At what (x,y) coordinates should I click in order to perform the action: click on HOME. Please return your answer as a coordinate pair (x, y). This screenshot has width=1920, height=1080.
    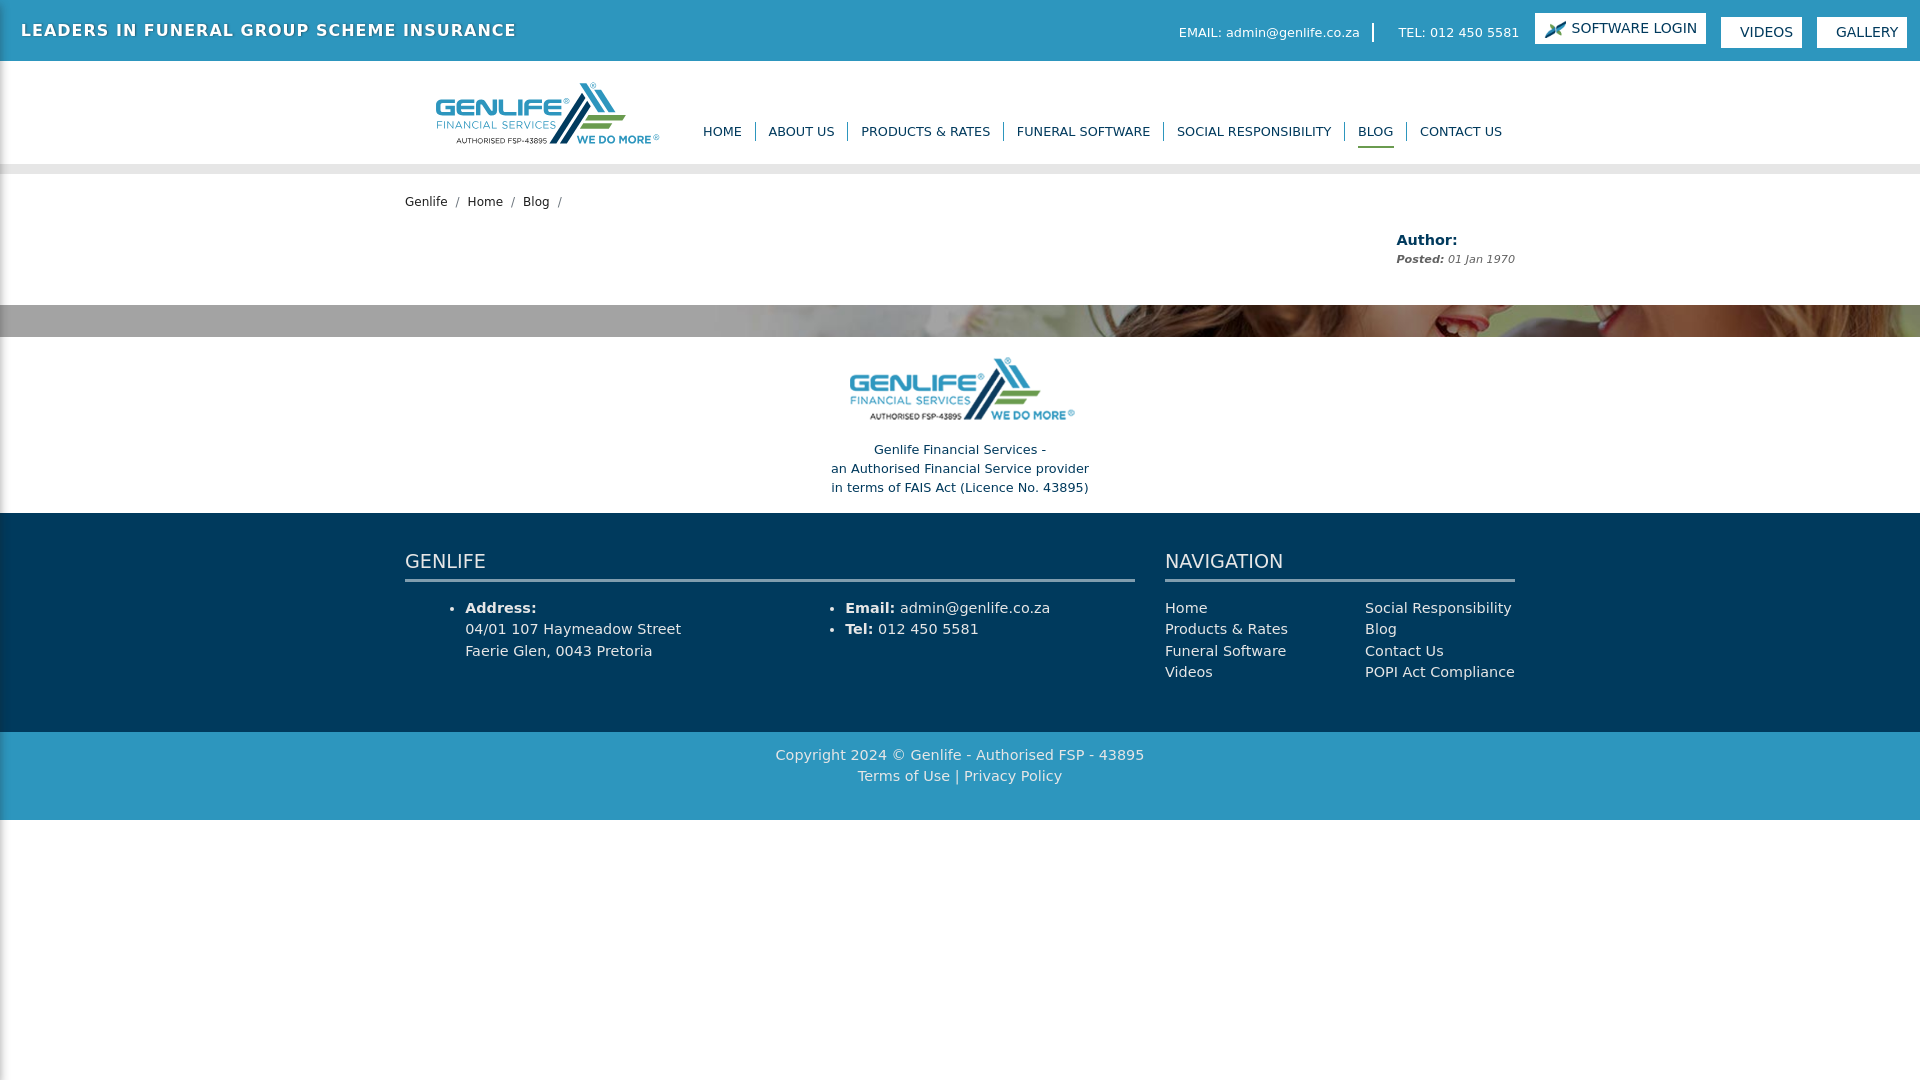
    Looking at the image, I should click on (722, 132).